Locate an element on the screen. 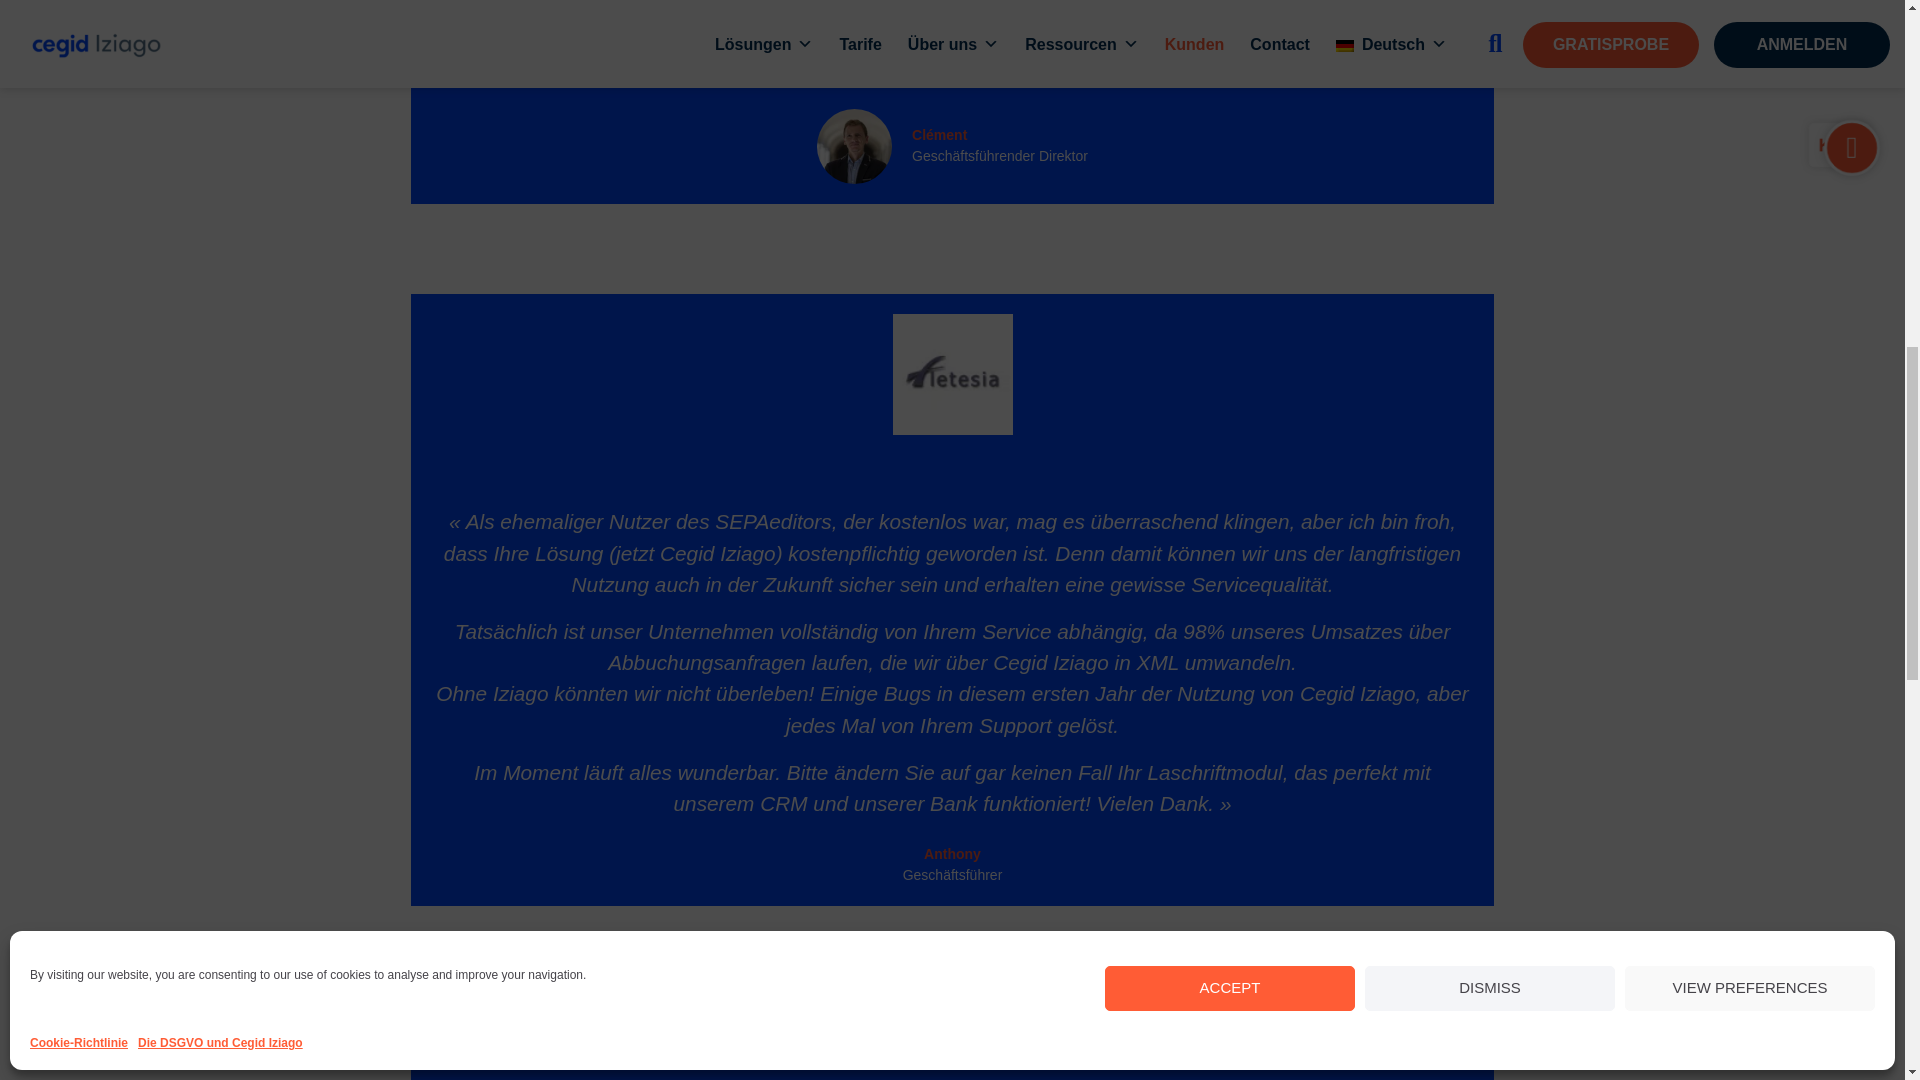  ACCEPT is located at coordinates (1230, 448).